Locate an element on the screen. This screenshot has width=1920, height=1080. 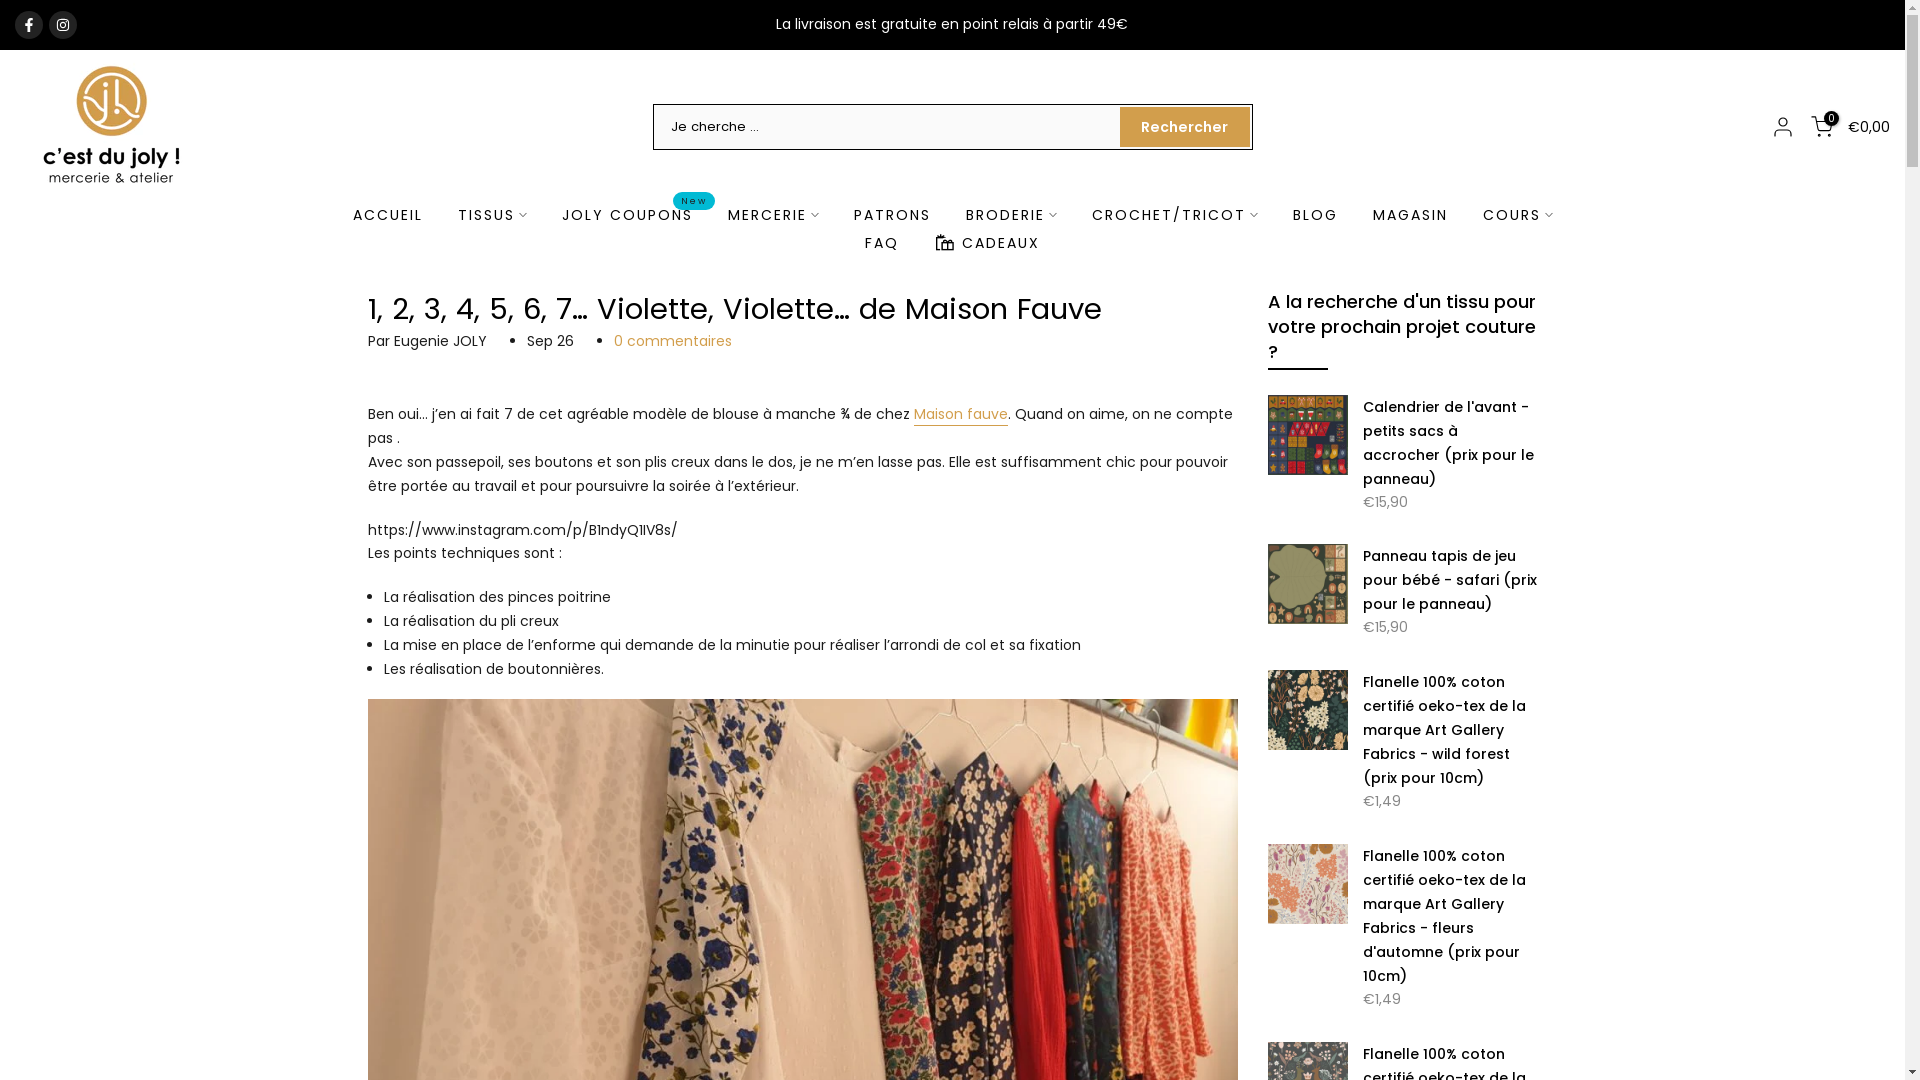
MAGASIN is located at coordinates (1410, 215).